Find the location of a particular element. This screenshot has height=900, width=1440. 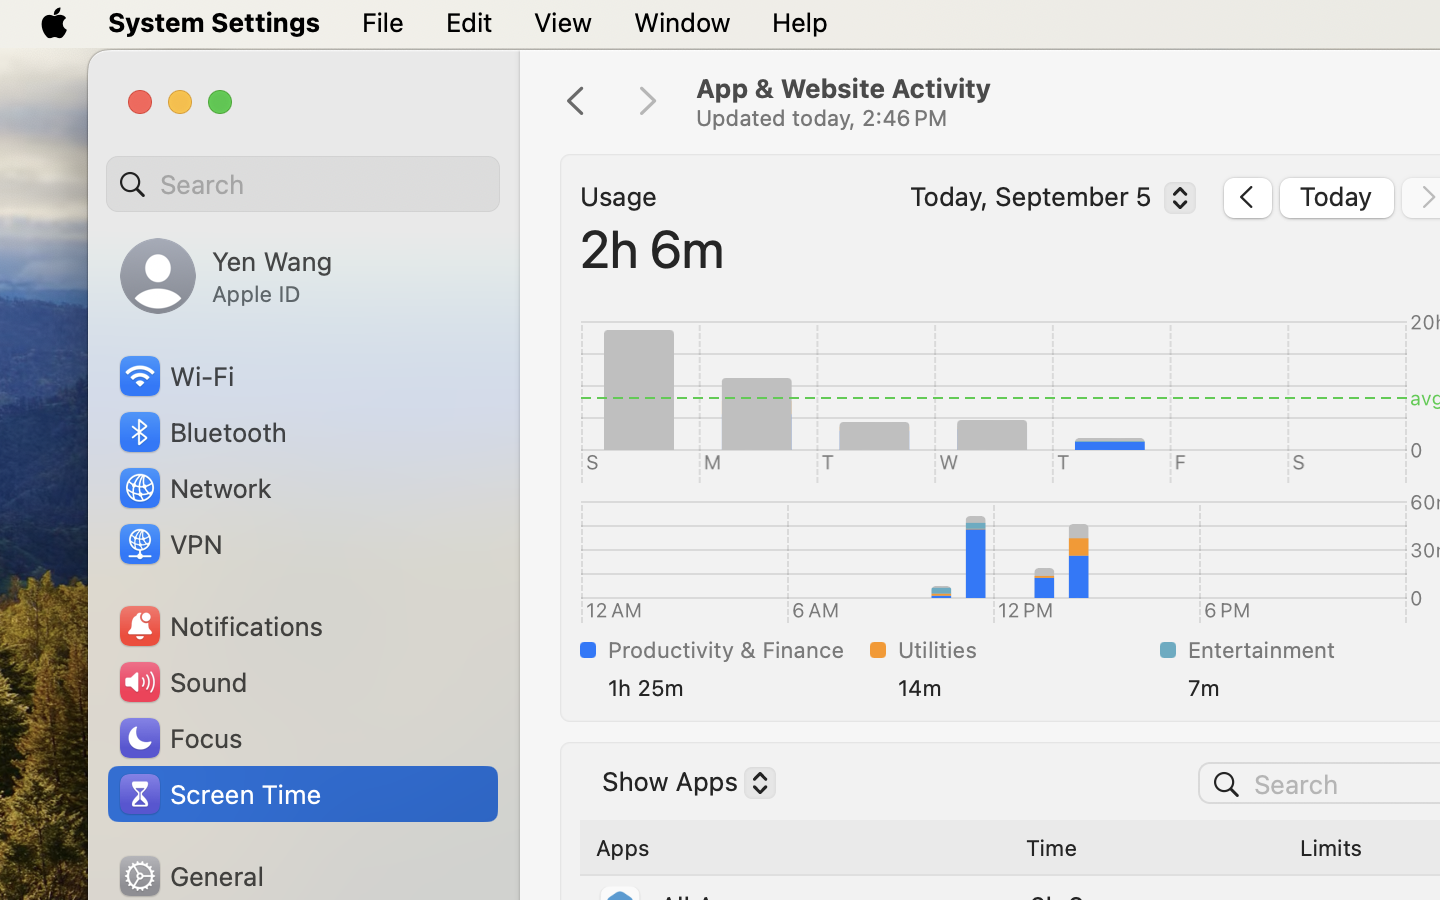

Yen Wang, Apple ID is located at coordinates (226, 276).